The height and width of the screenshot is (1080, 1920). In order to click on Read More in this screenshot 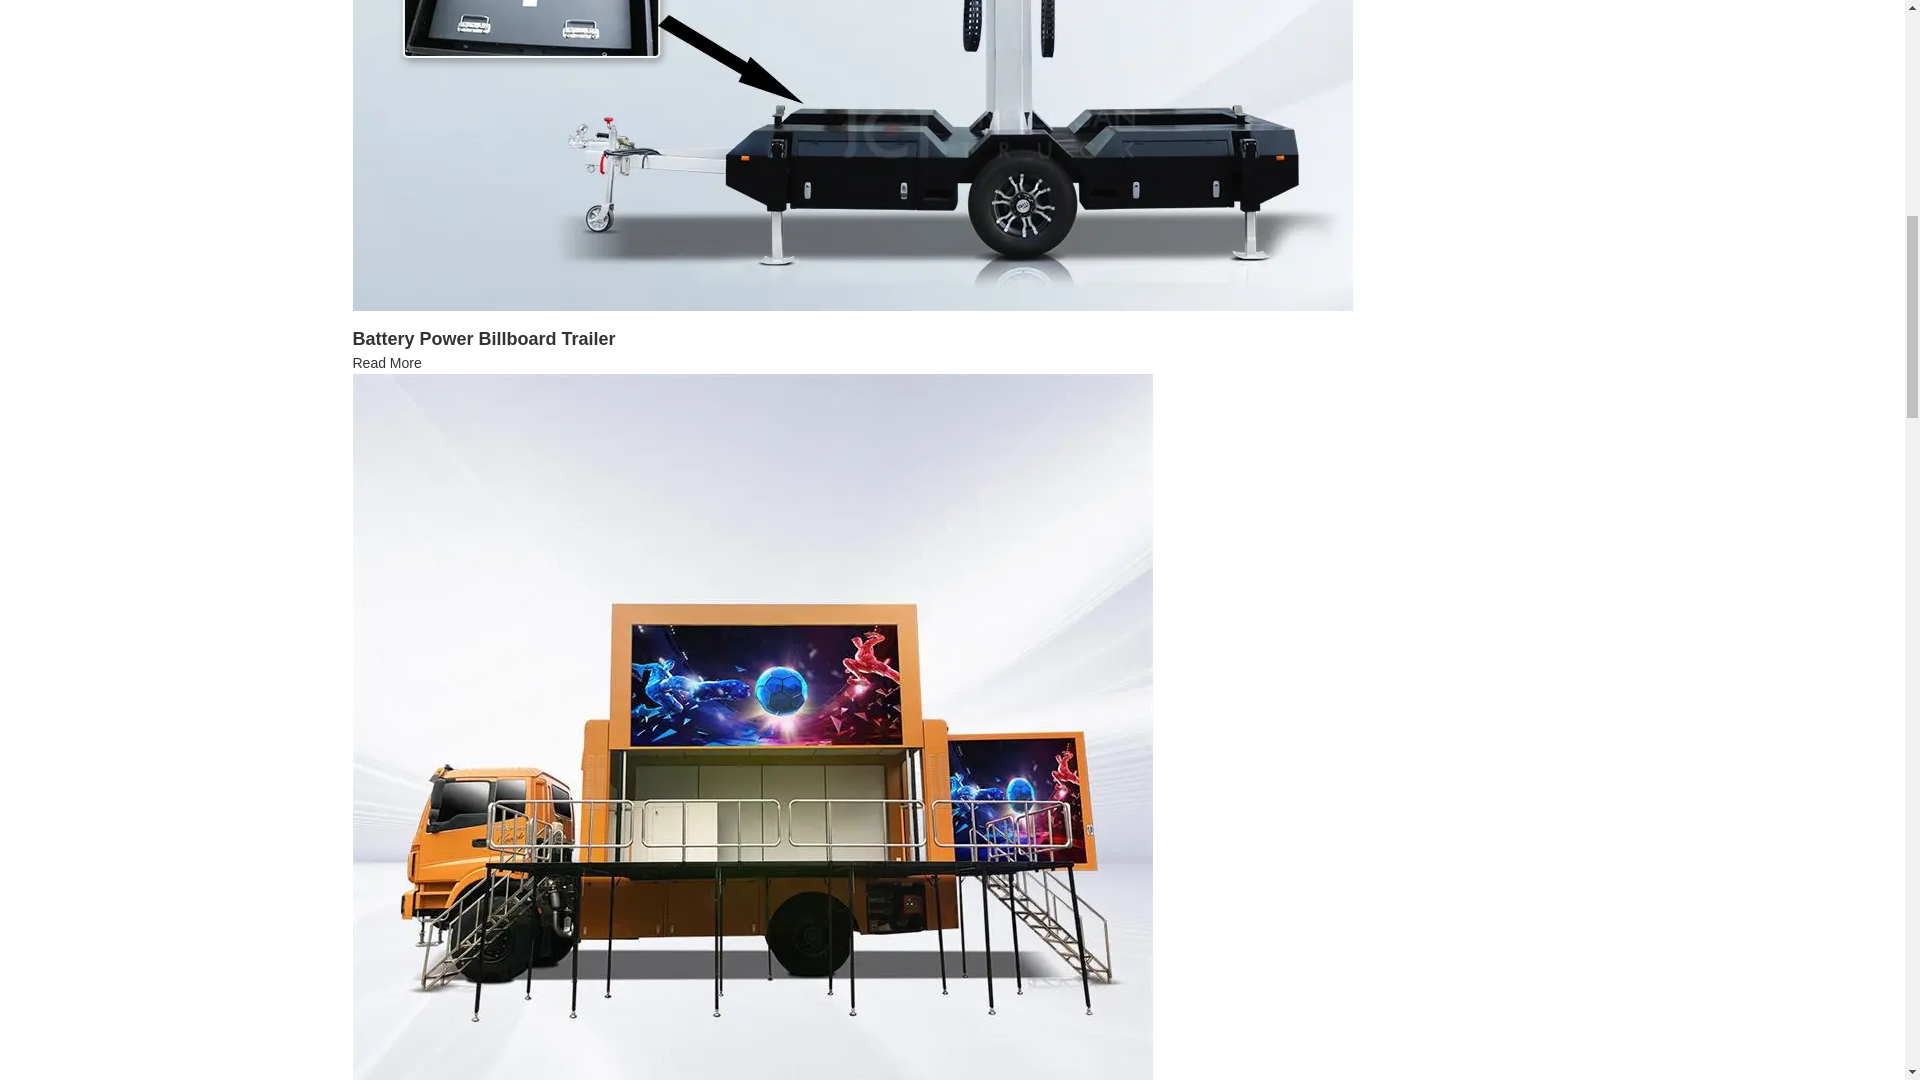, I will do `click(386, 363)`.